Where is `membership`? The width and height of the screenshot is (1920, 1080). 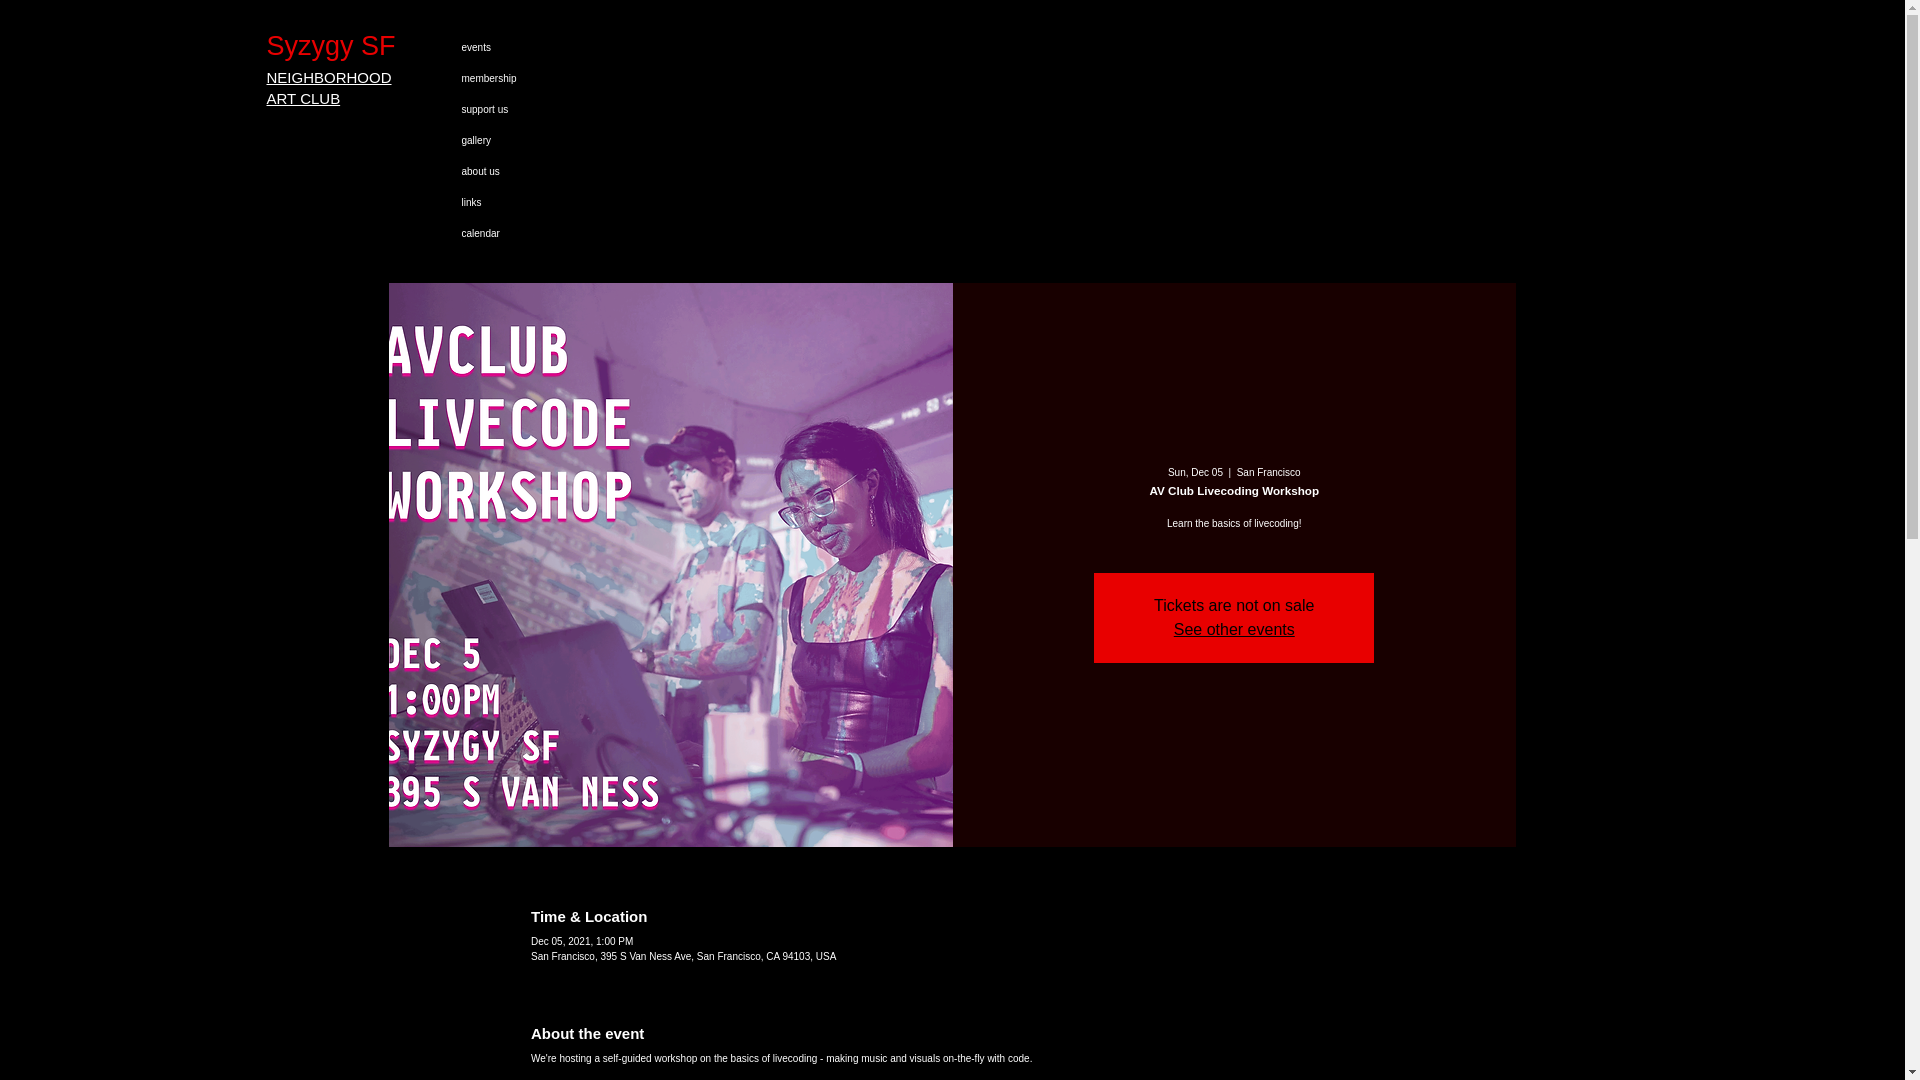
membership is located at coordinates (554, 78).